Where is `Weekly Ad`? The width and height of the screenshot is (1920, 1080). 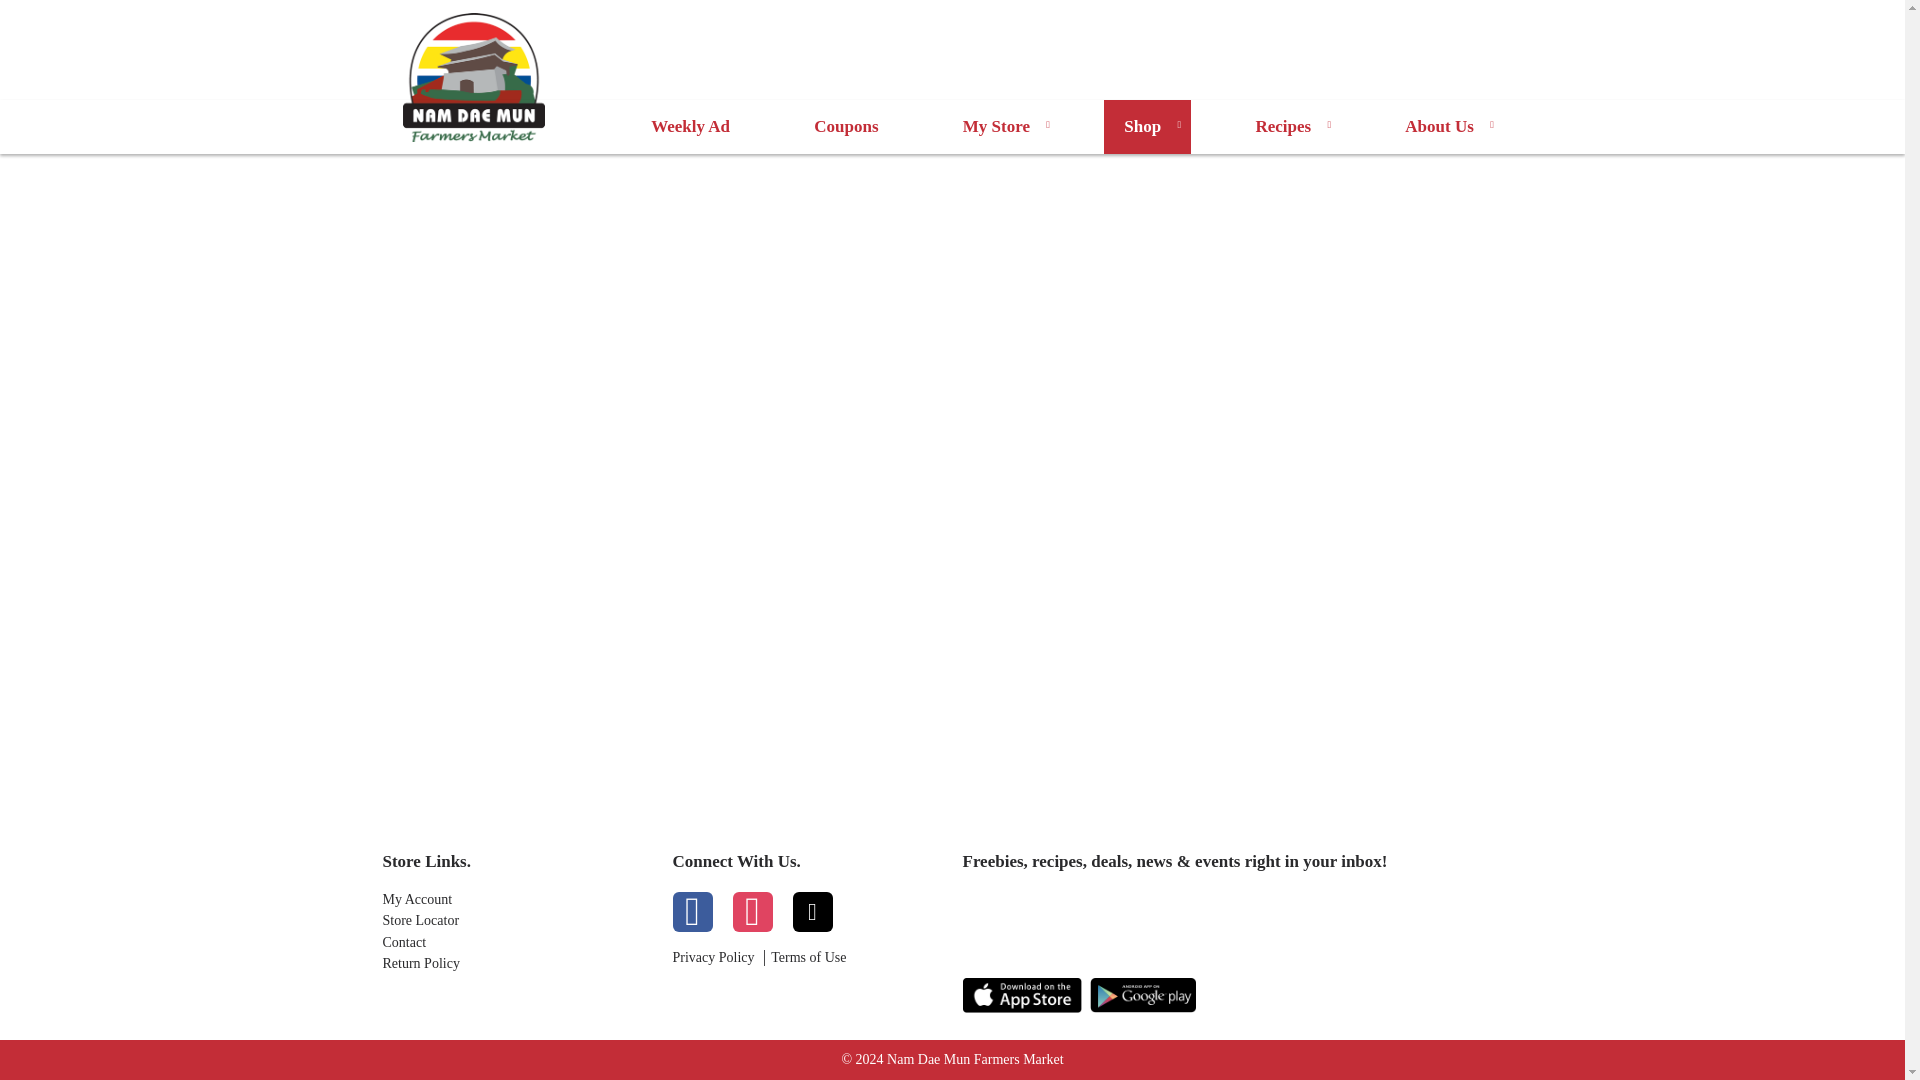
Weekly Ad is located at coordinates (690, 127).